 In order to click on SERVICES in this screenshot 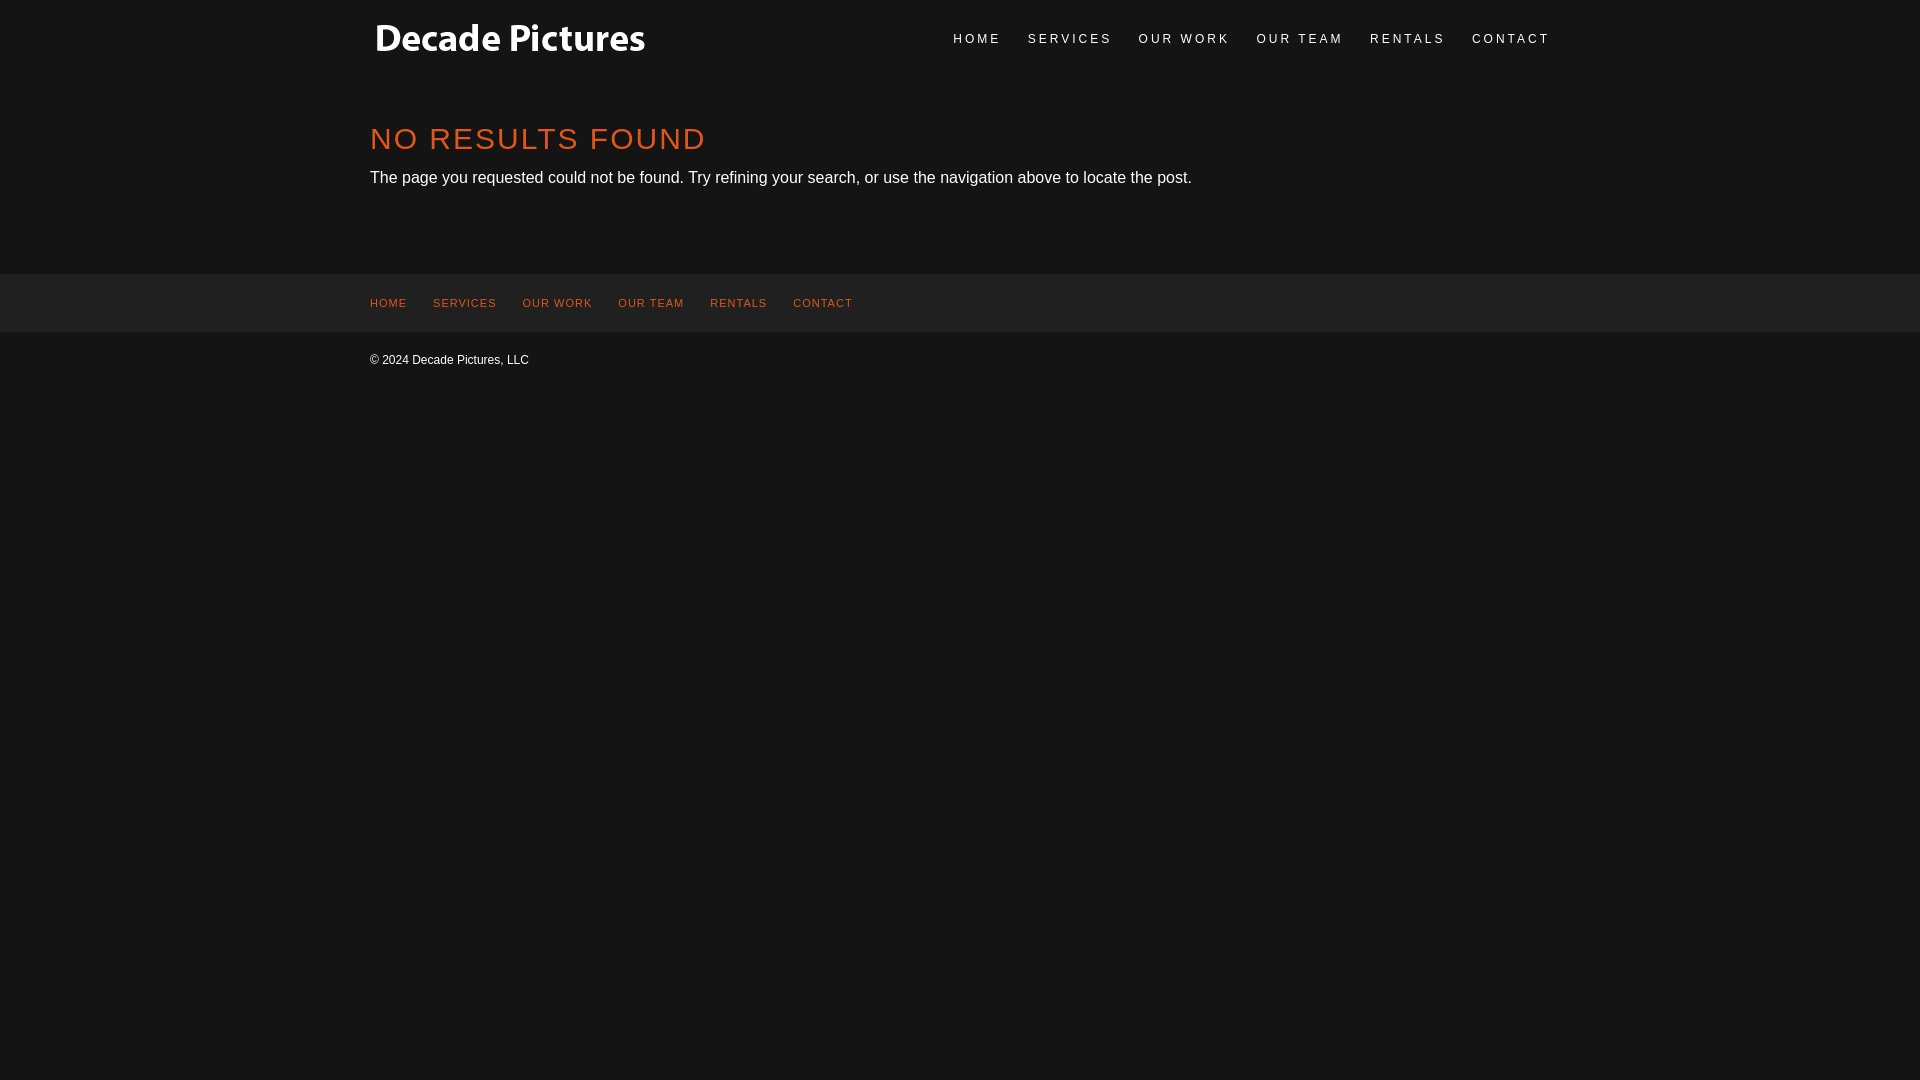, I will do `click(1069, 39)`.